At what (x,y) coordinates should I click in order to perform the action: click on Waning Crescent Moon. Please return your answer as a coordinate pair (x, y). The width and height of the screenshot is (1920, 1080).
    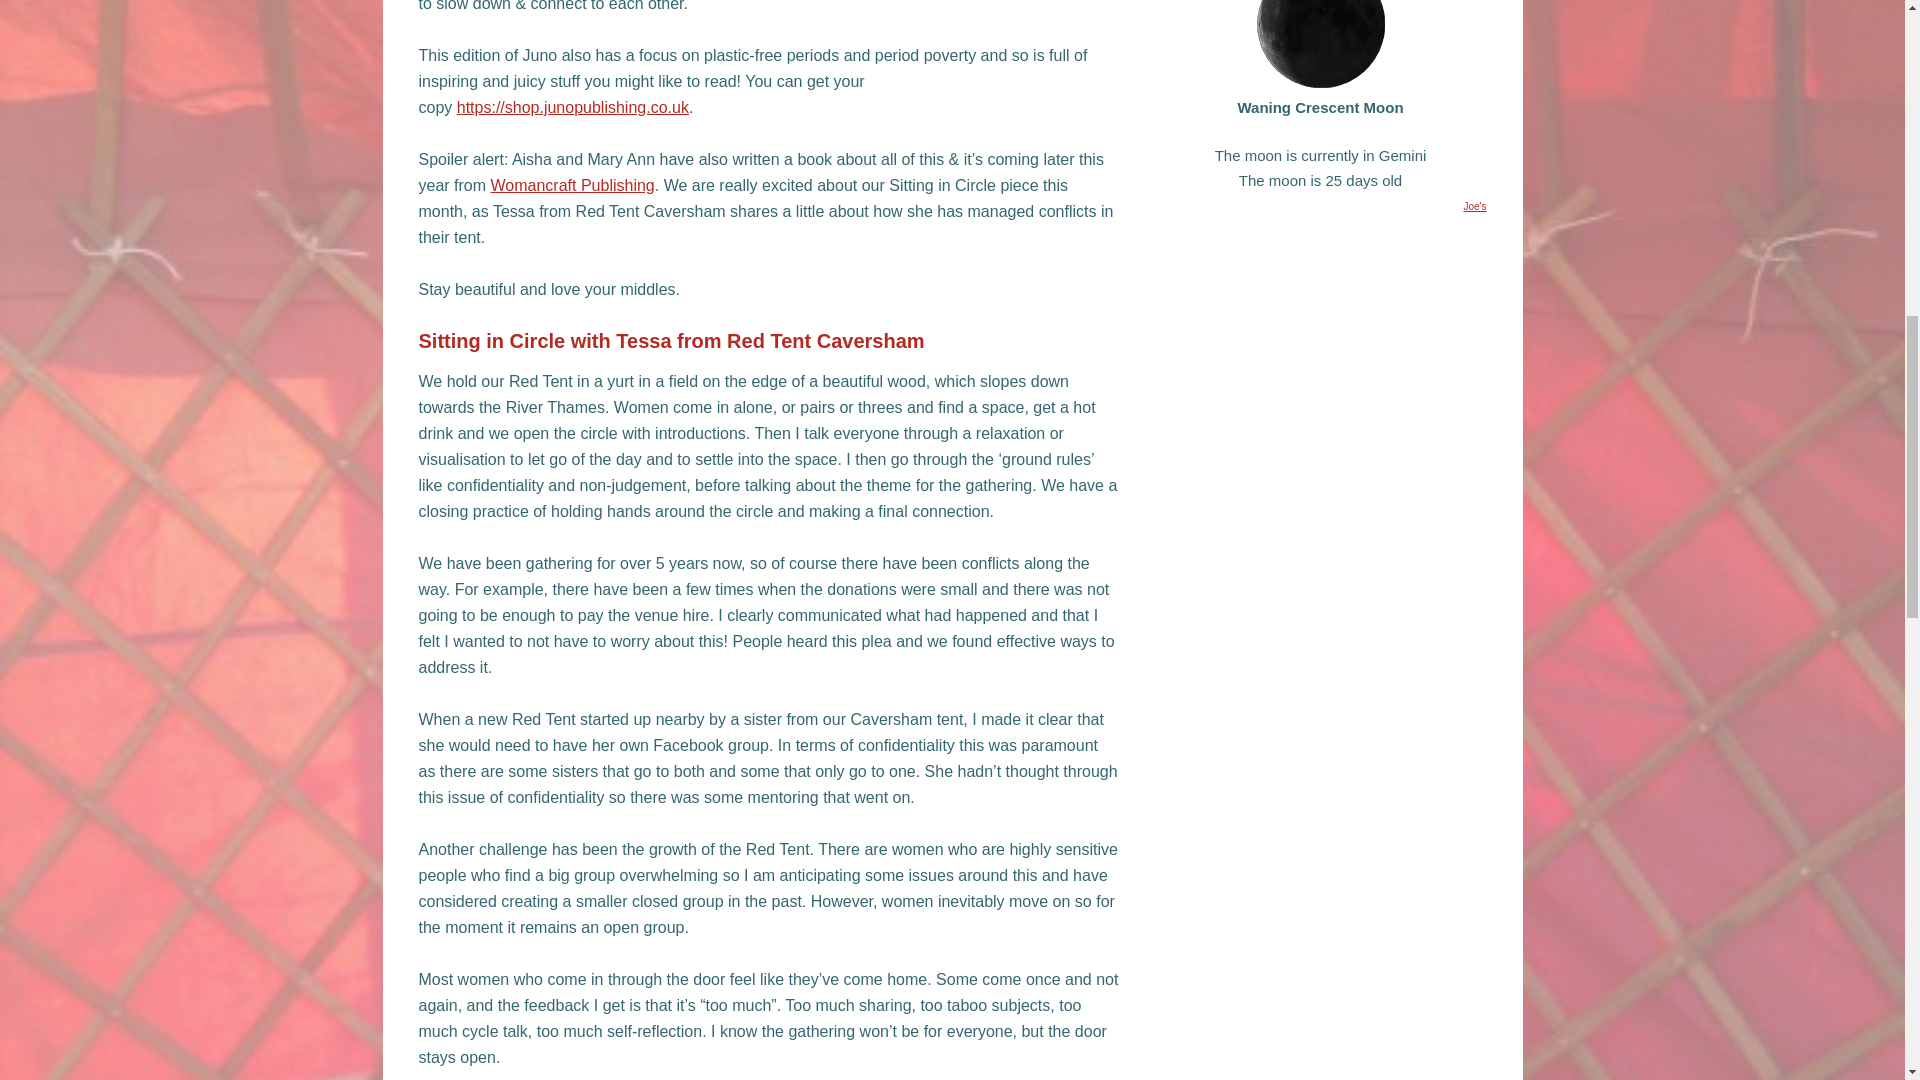
    Looking at the image, I should click on (1320, 44).